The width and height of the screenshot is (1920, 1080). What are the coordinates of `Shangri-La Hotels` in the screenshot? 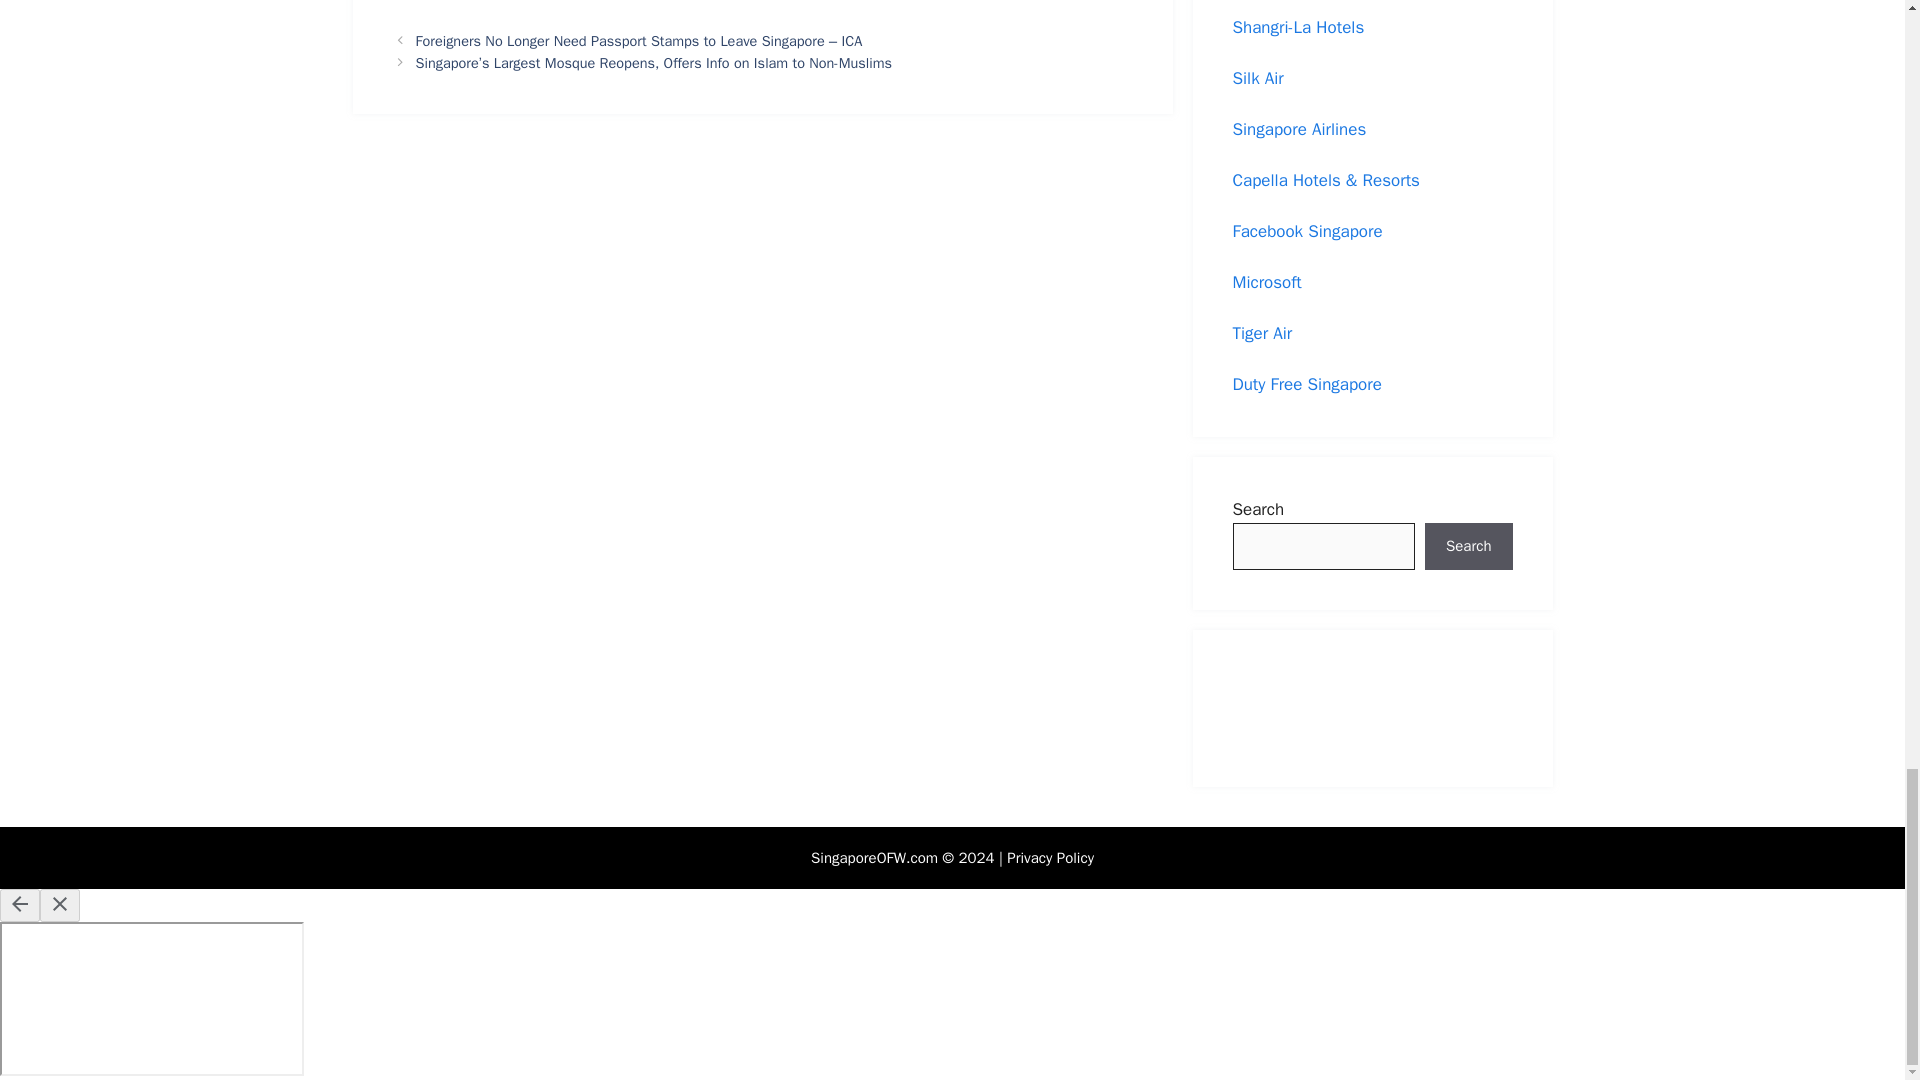 It's located at (1298, 27).